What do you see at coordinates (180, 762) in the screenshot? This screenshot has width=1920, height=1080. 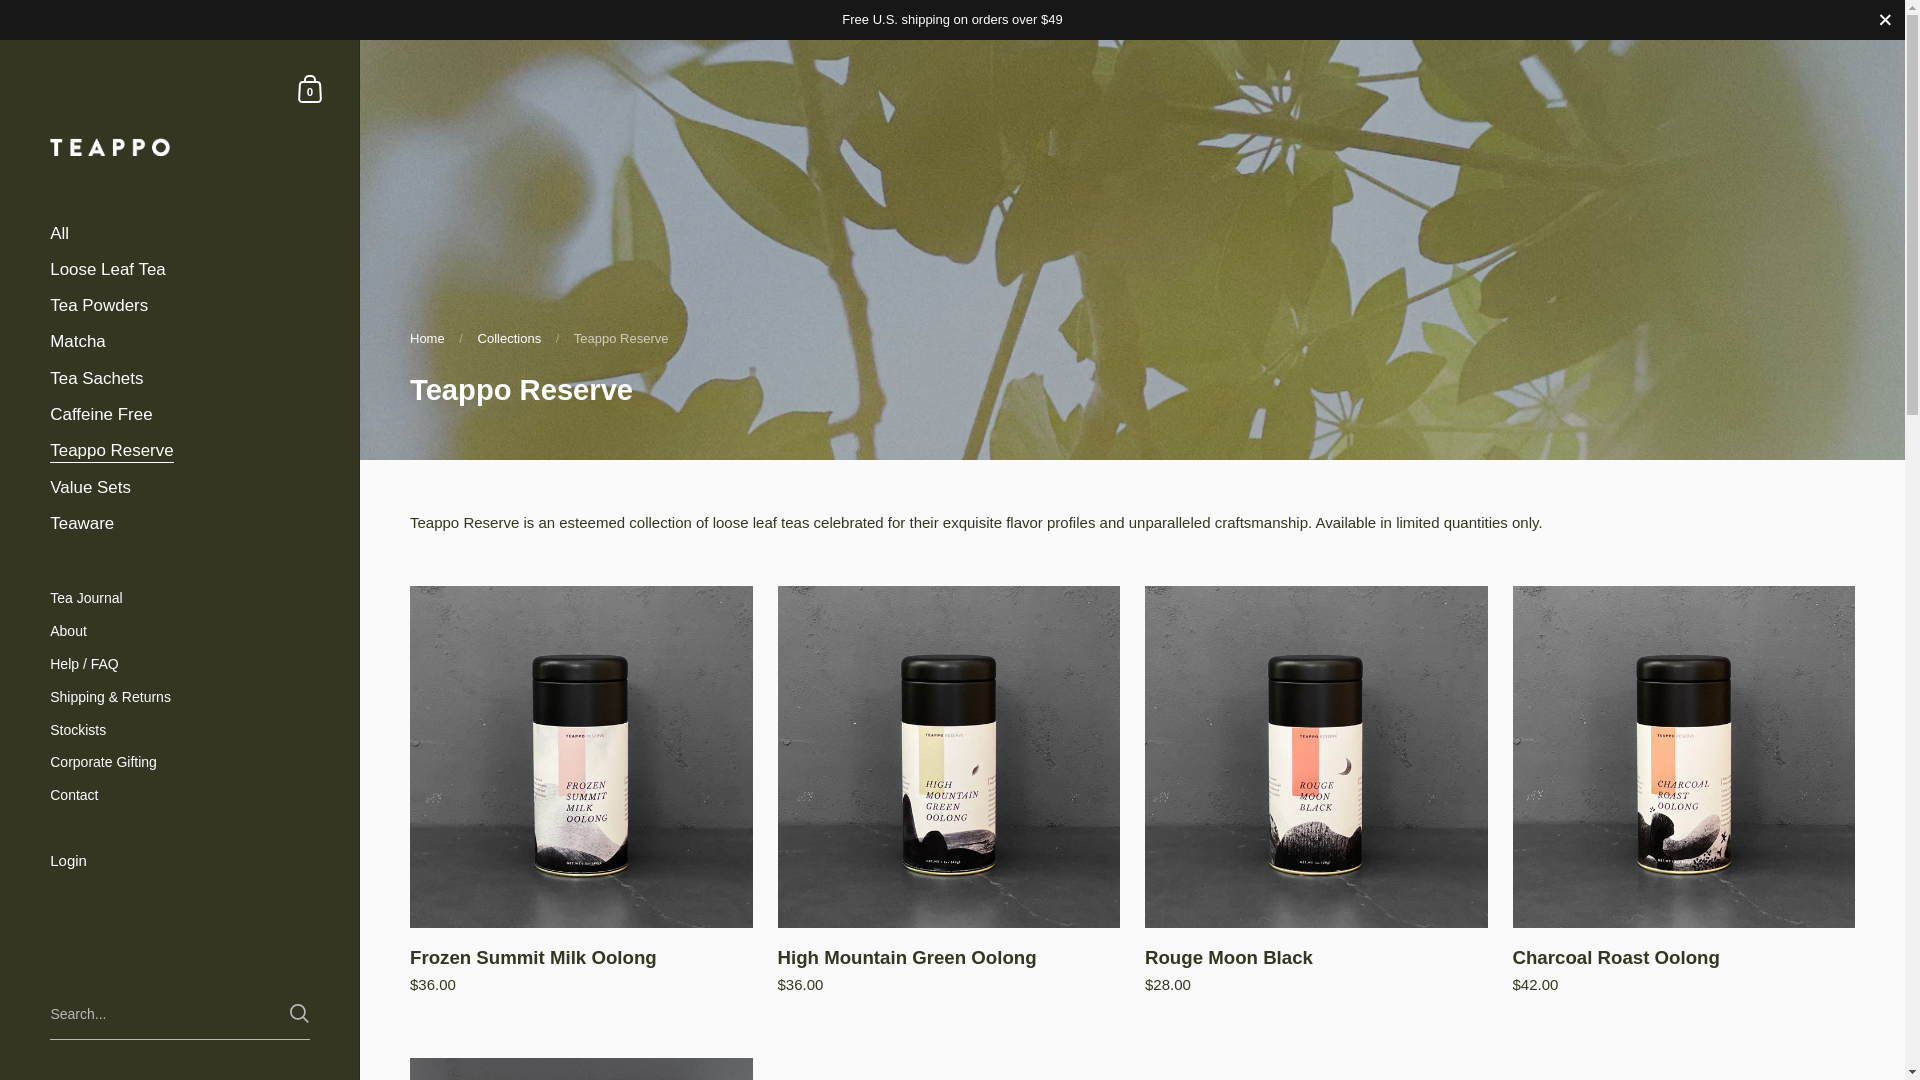 I see `Corporate Gifting` at bounding box center [180, 762].